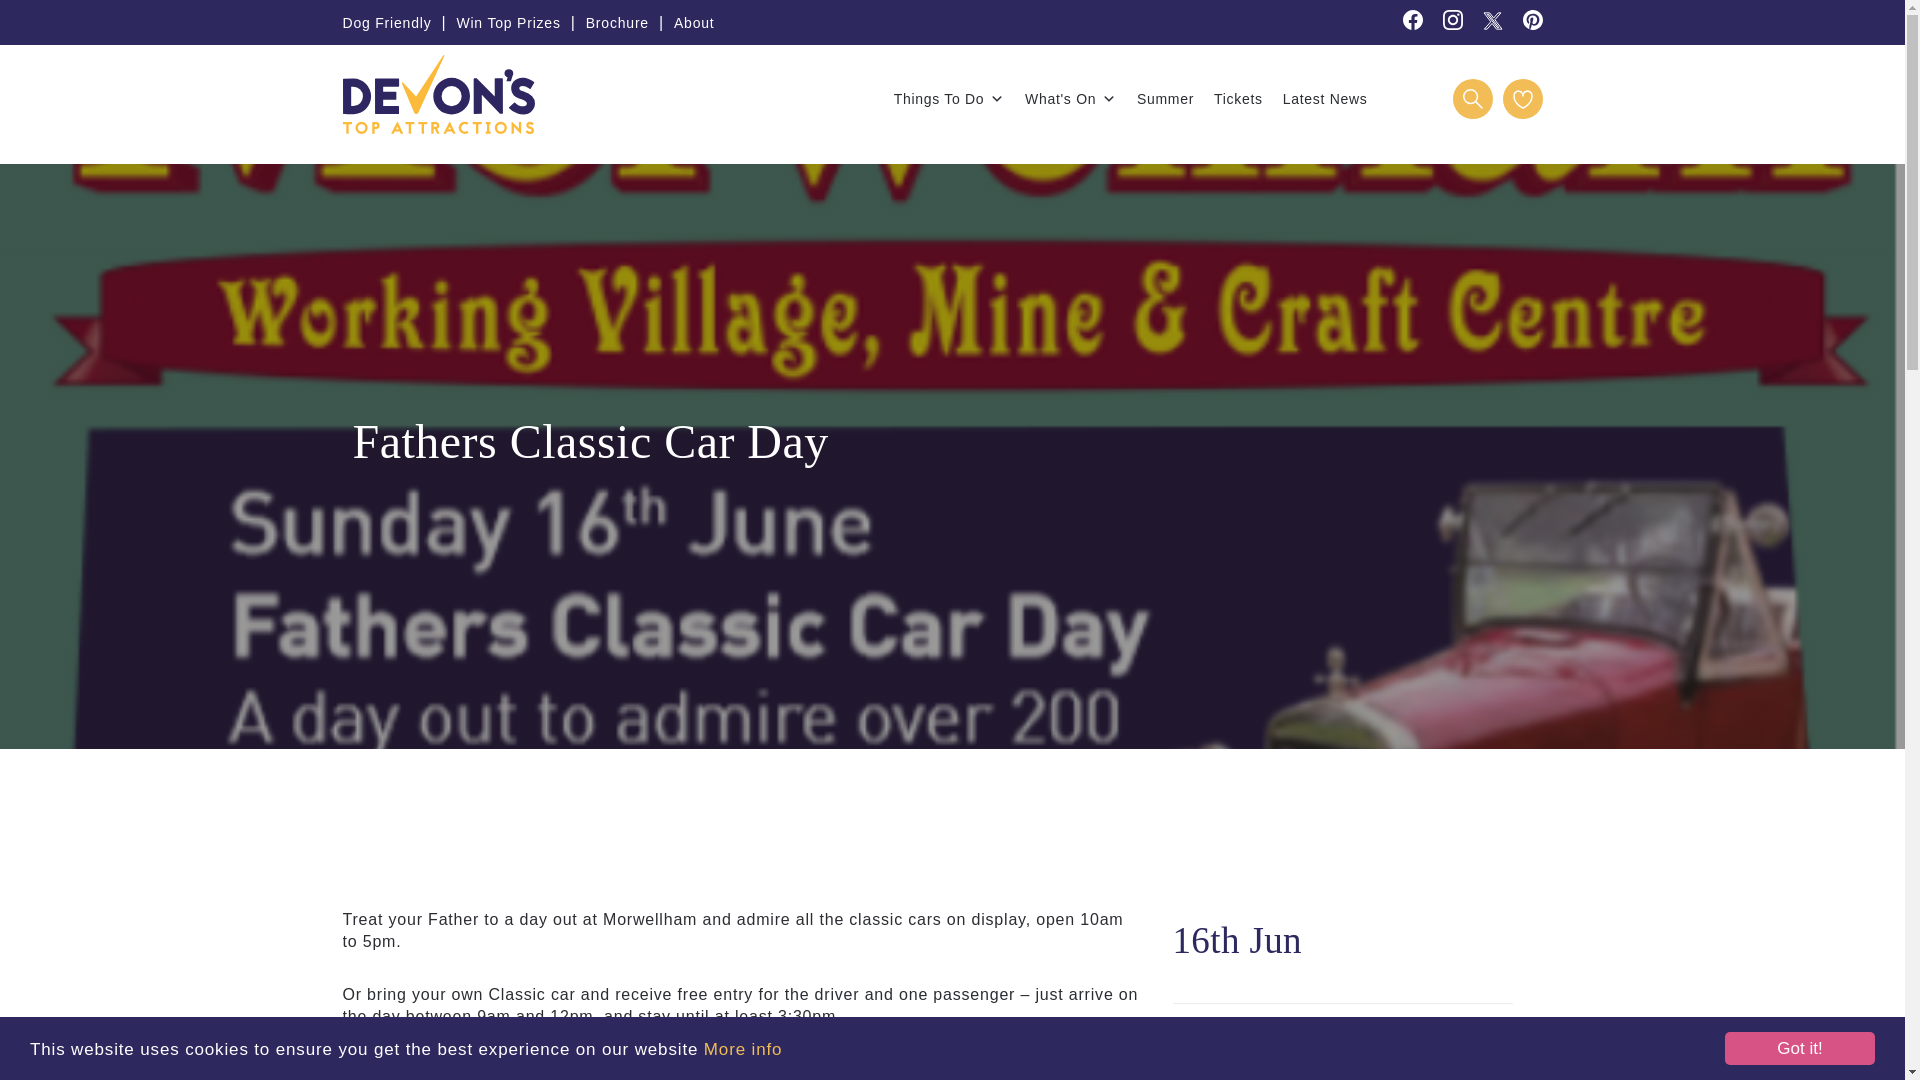 The height and width of the screenshot is (1080, 1920). What do you see at coordinates (386, 22) in the screenshot?
I see `Dog Friendly` at bounding box center [386, 22].